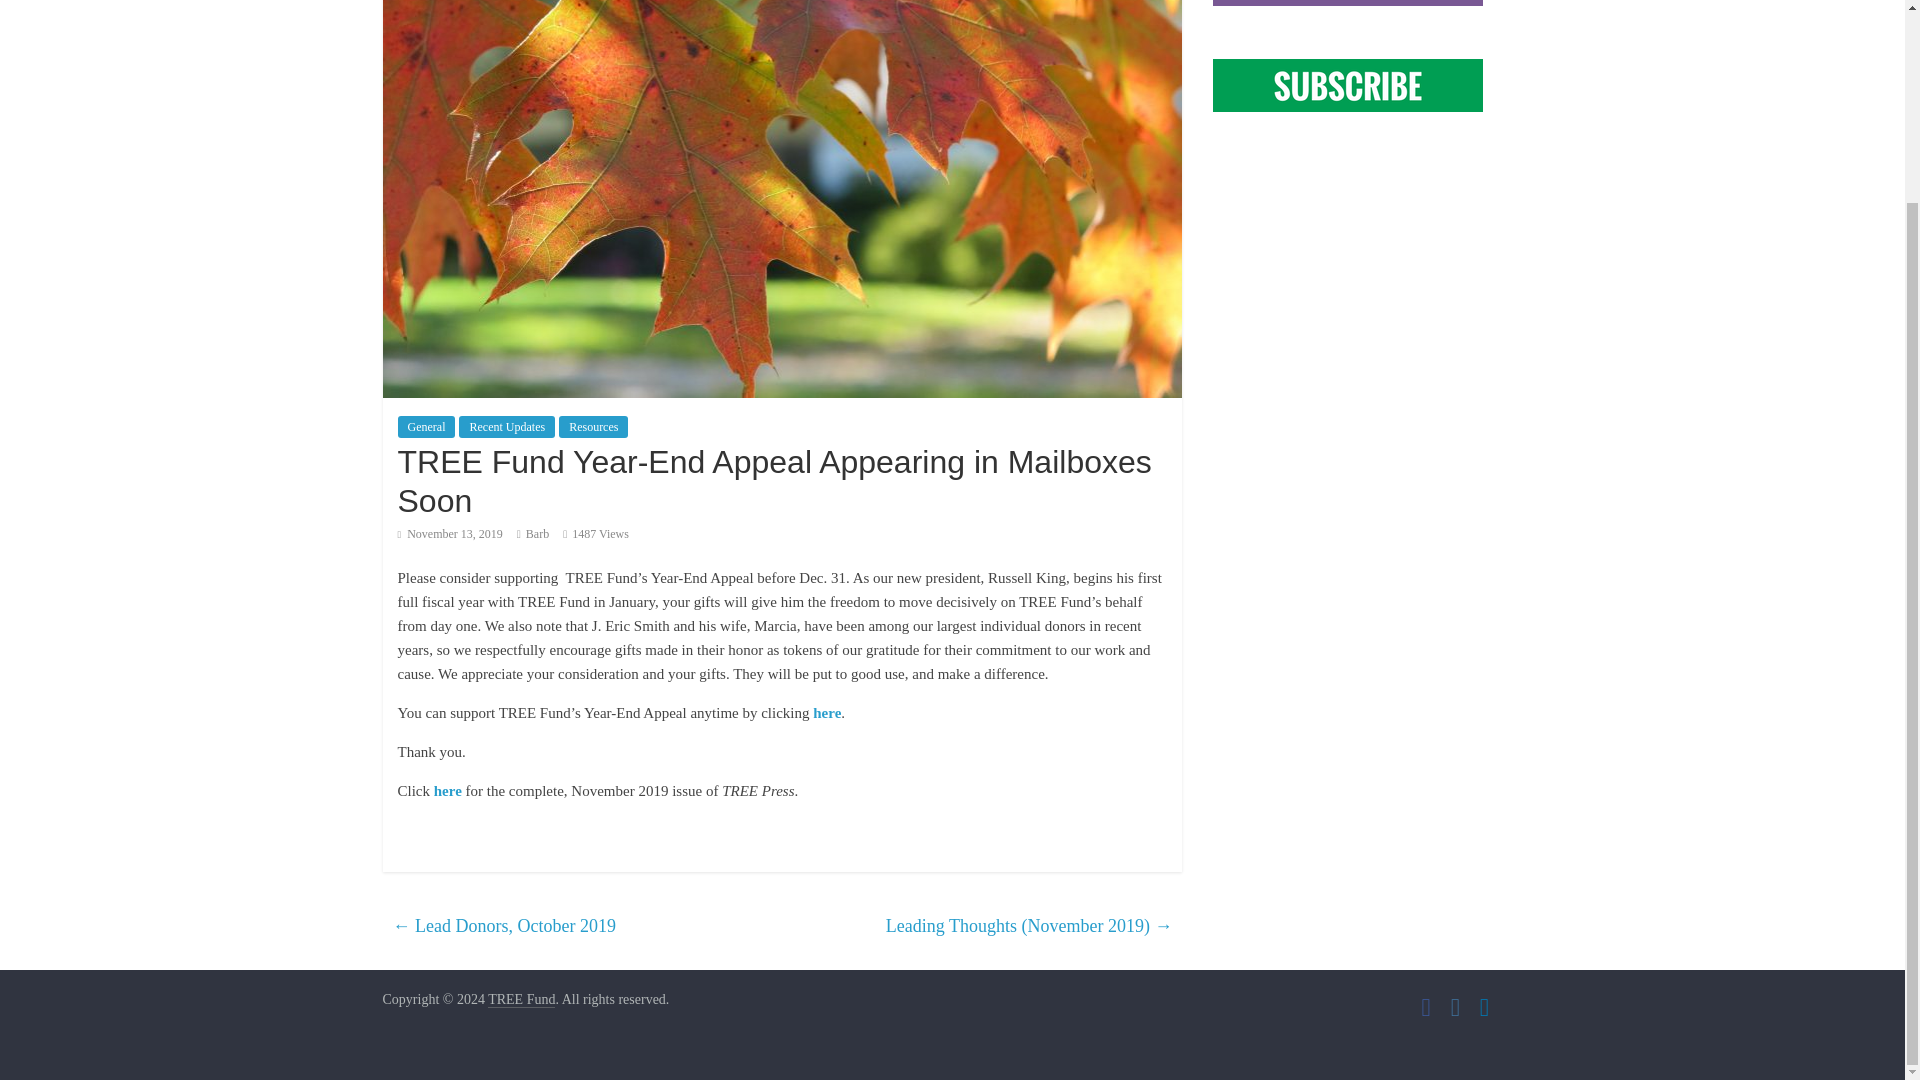 This screenshot has height=1080, width=1920. What do you see at coordinates (520, 1000) in the screenshot?
I see `TREE Fund` at bounding box center [520, 1000].